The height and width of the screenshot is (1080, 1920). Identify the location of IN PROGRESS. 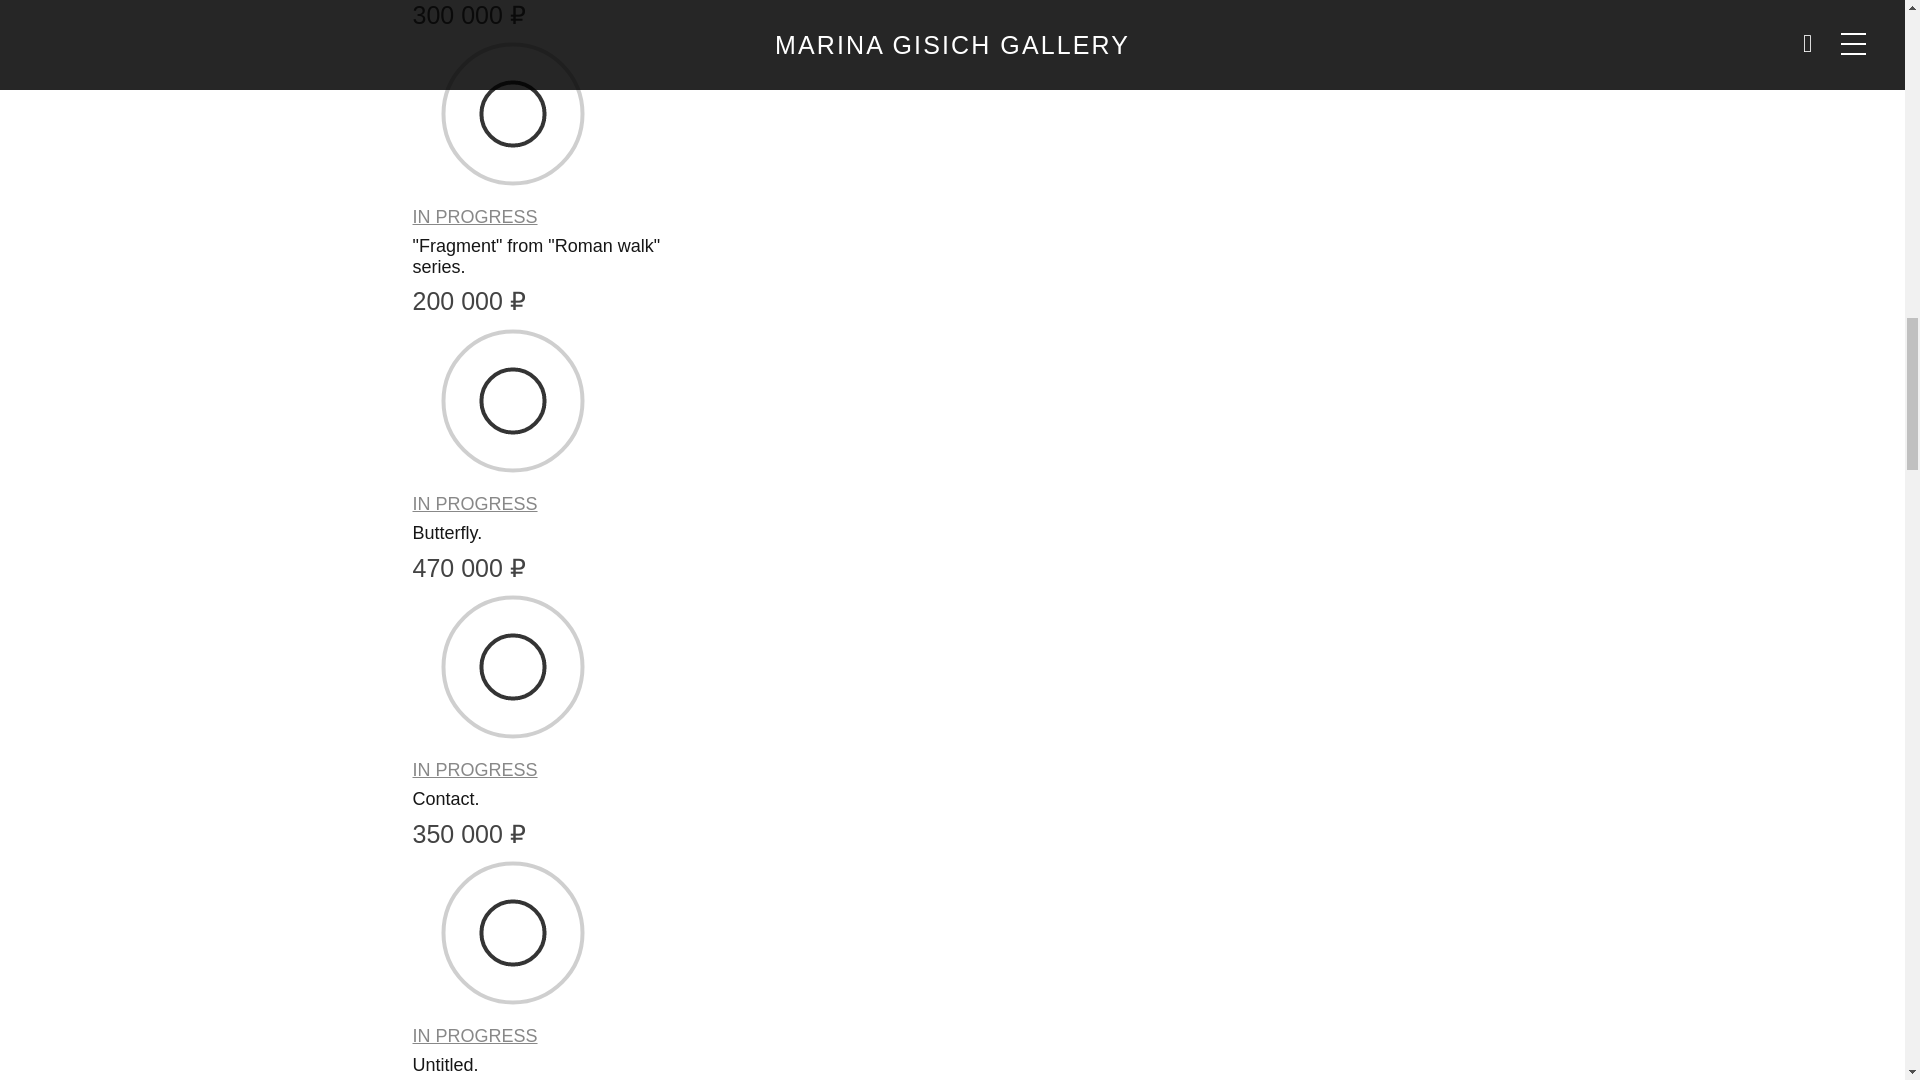
(474, 217).